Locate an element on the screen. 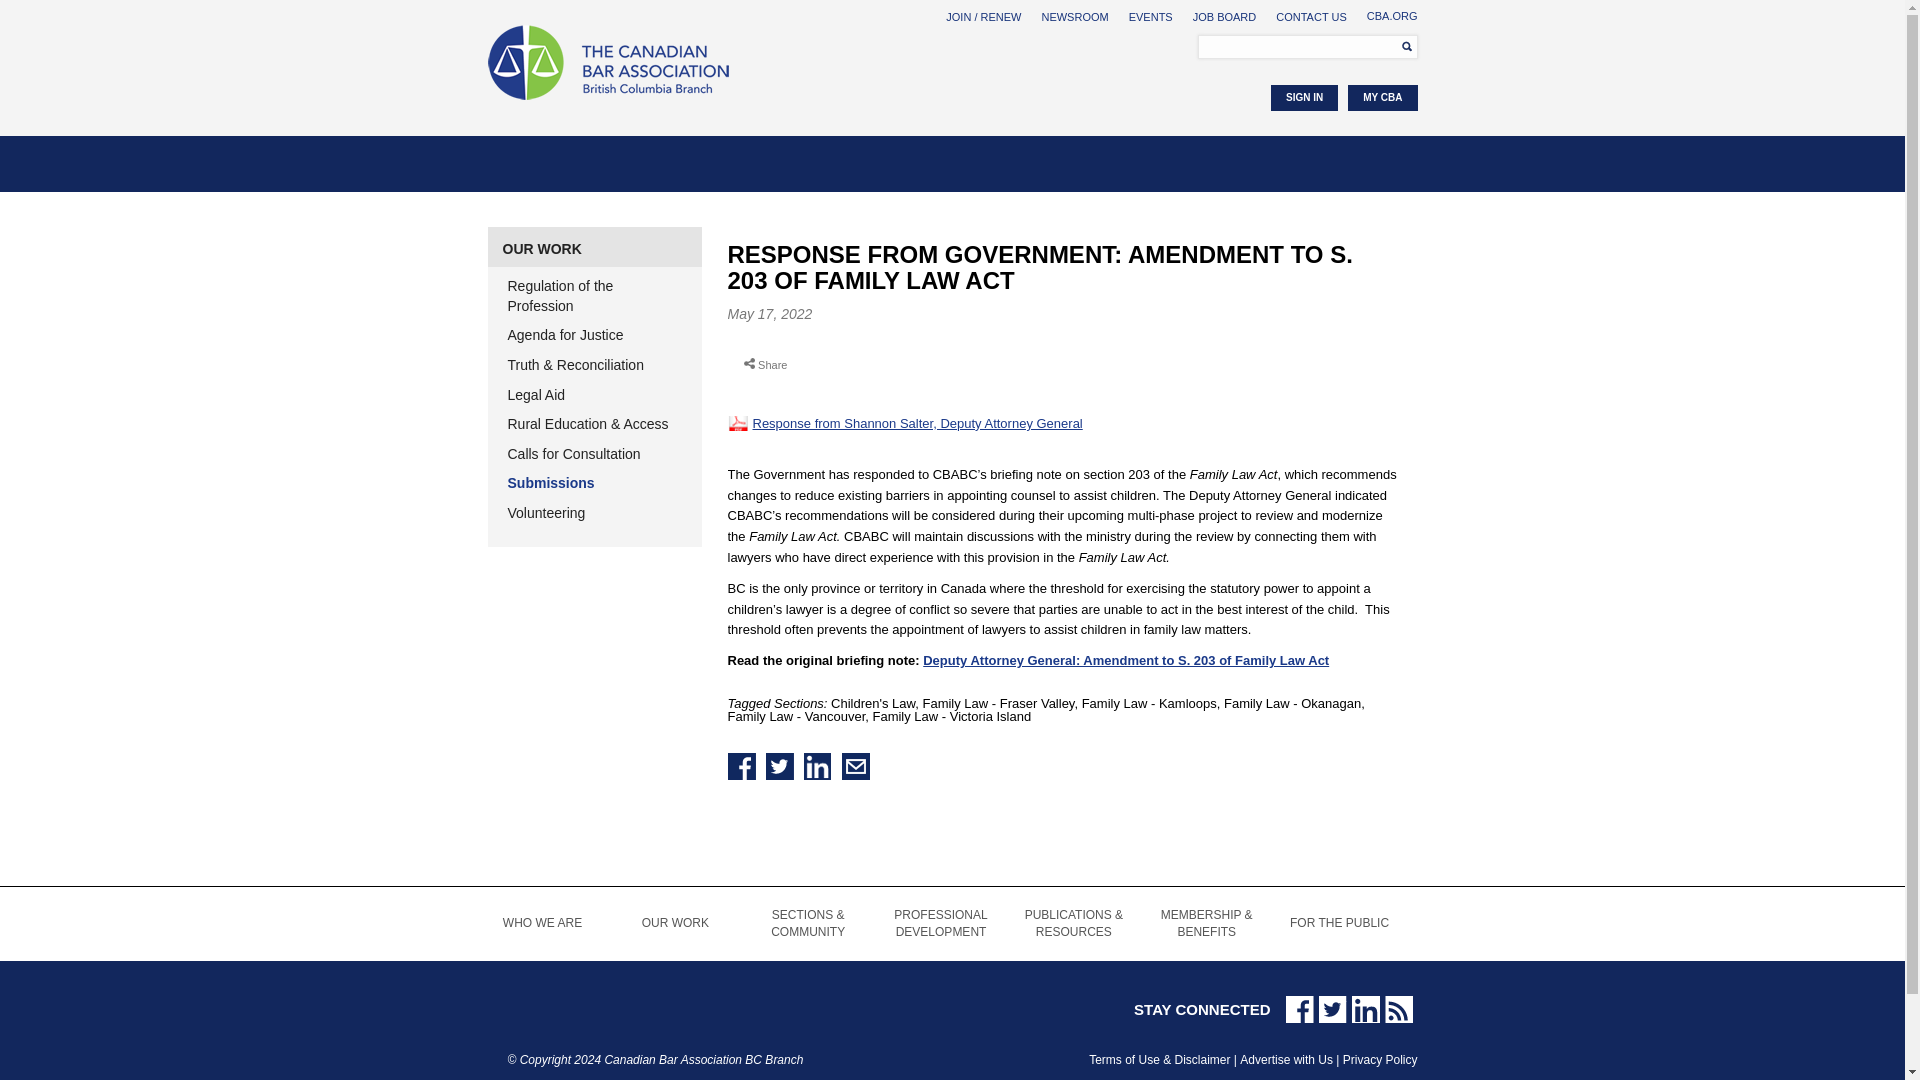 Image resolution: width=1920 pixels, height=1080 pixels. MY CBA is located at coordinates (1382, 98).